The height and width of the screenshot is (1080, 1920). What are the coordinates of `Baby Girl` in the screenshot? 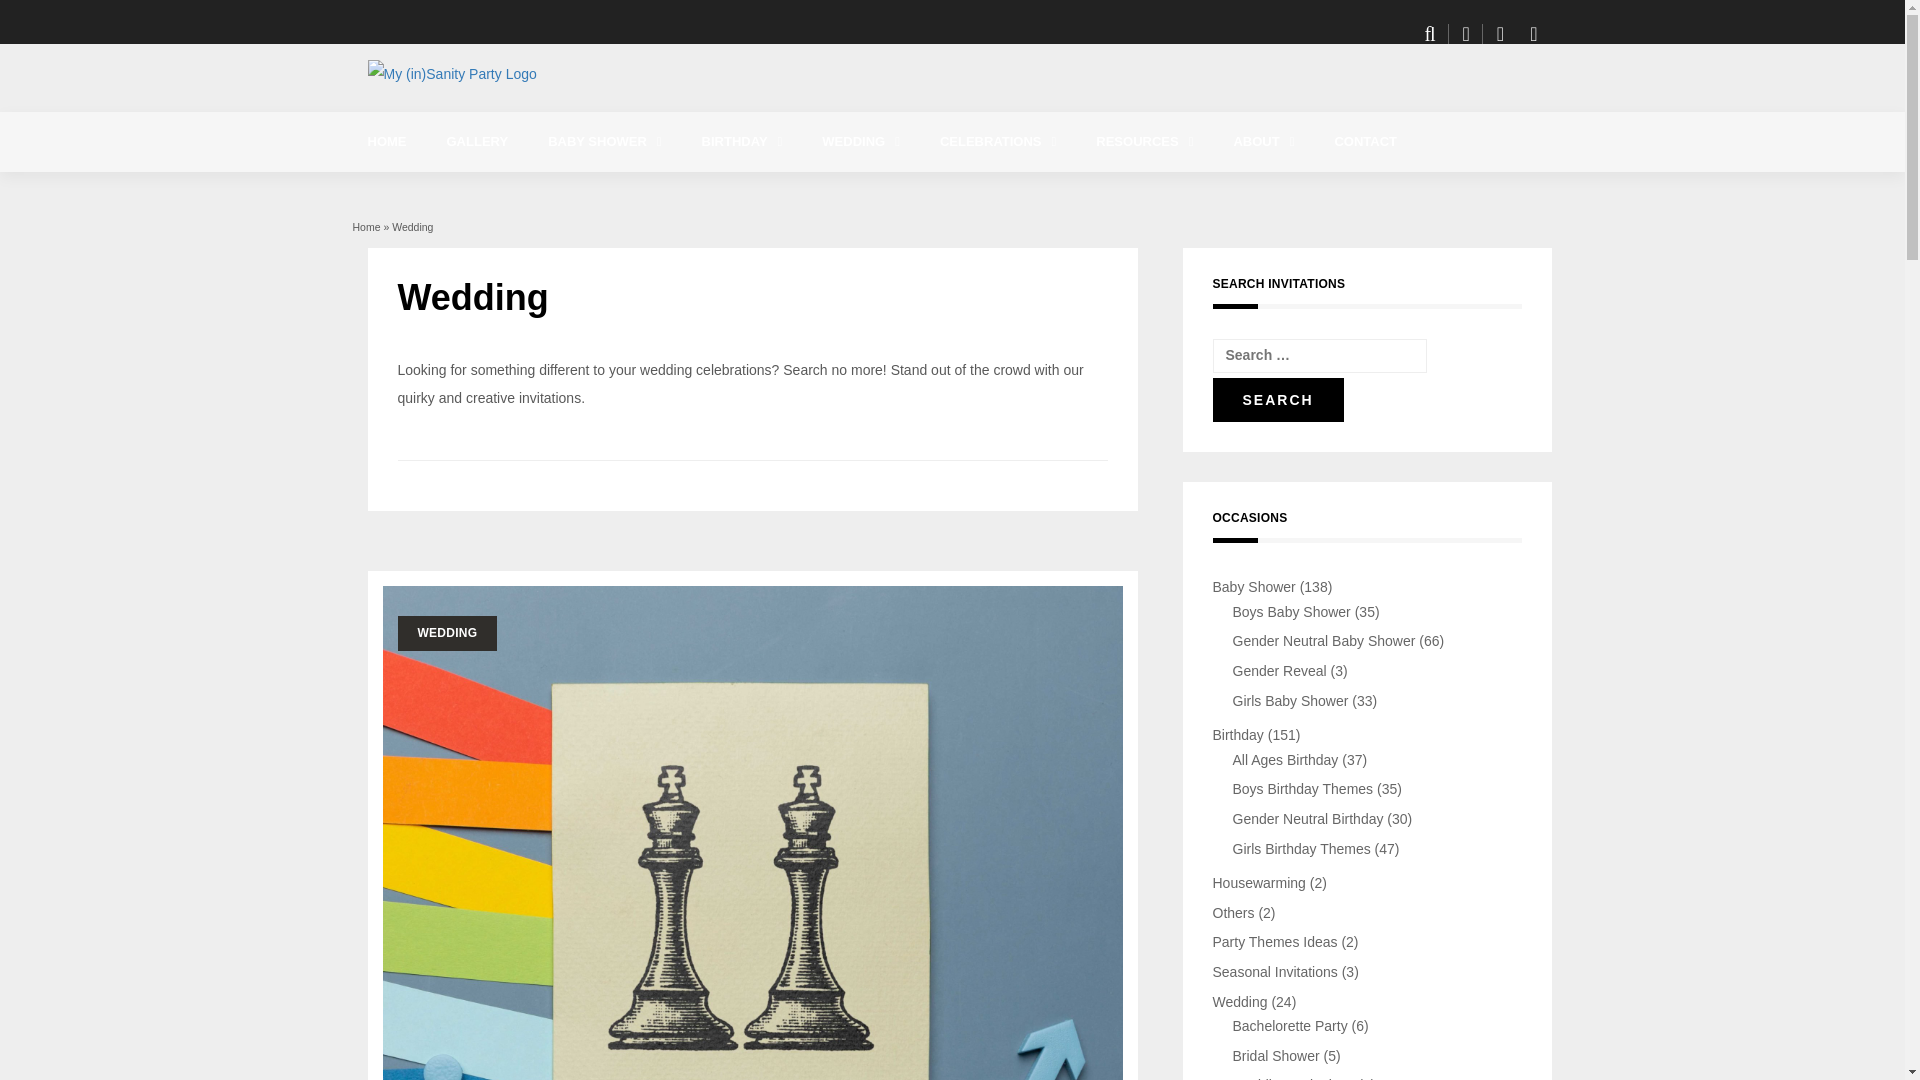 It's located at (663, 191).